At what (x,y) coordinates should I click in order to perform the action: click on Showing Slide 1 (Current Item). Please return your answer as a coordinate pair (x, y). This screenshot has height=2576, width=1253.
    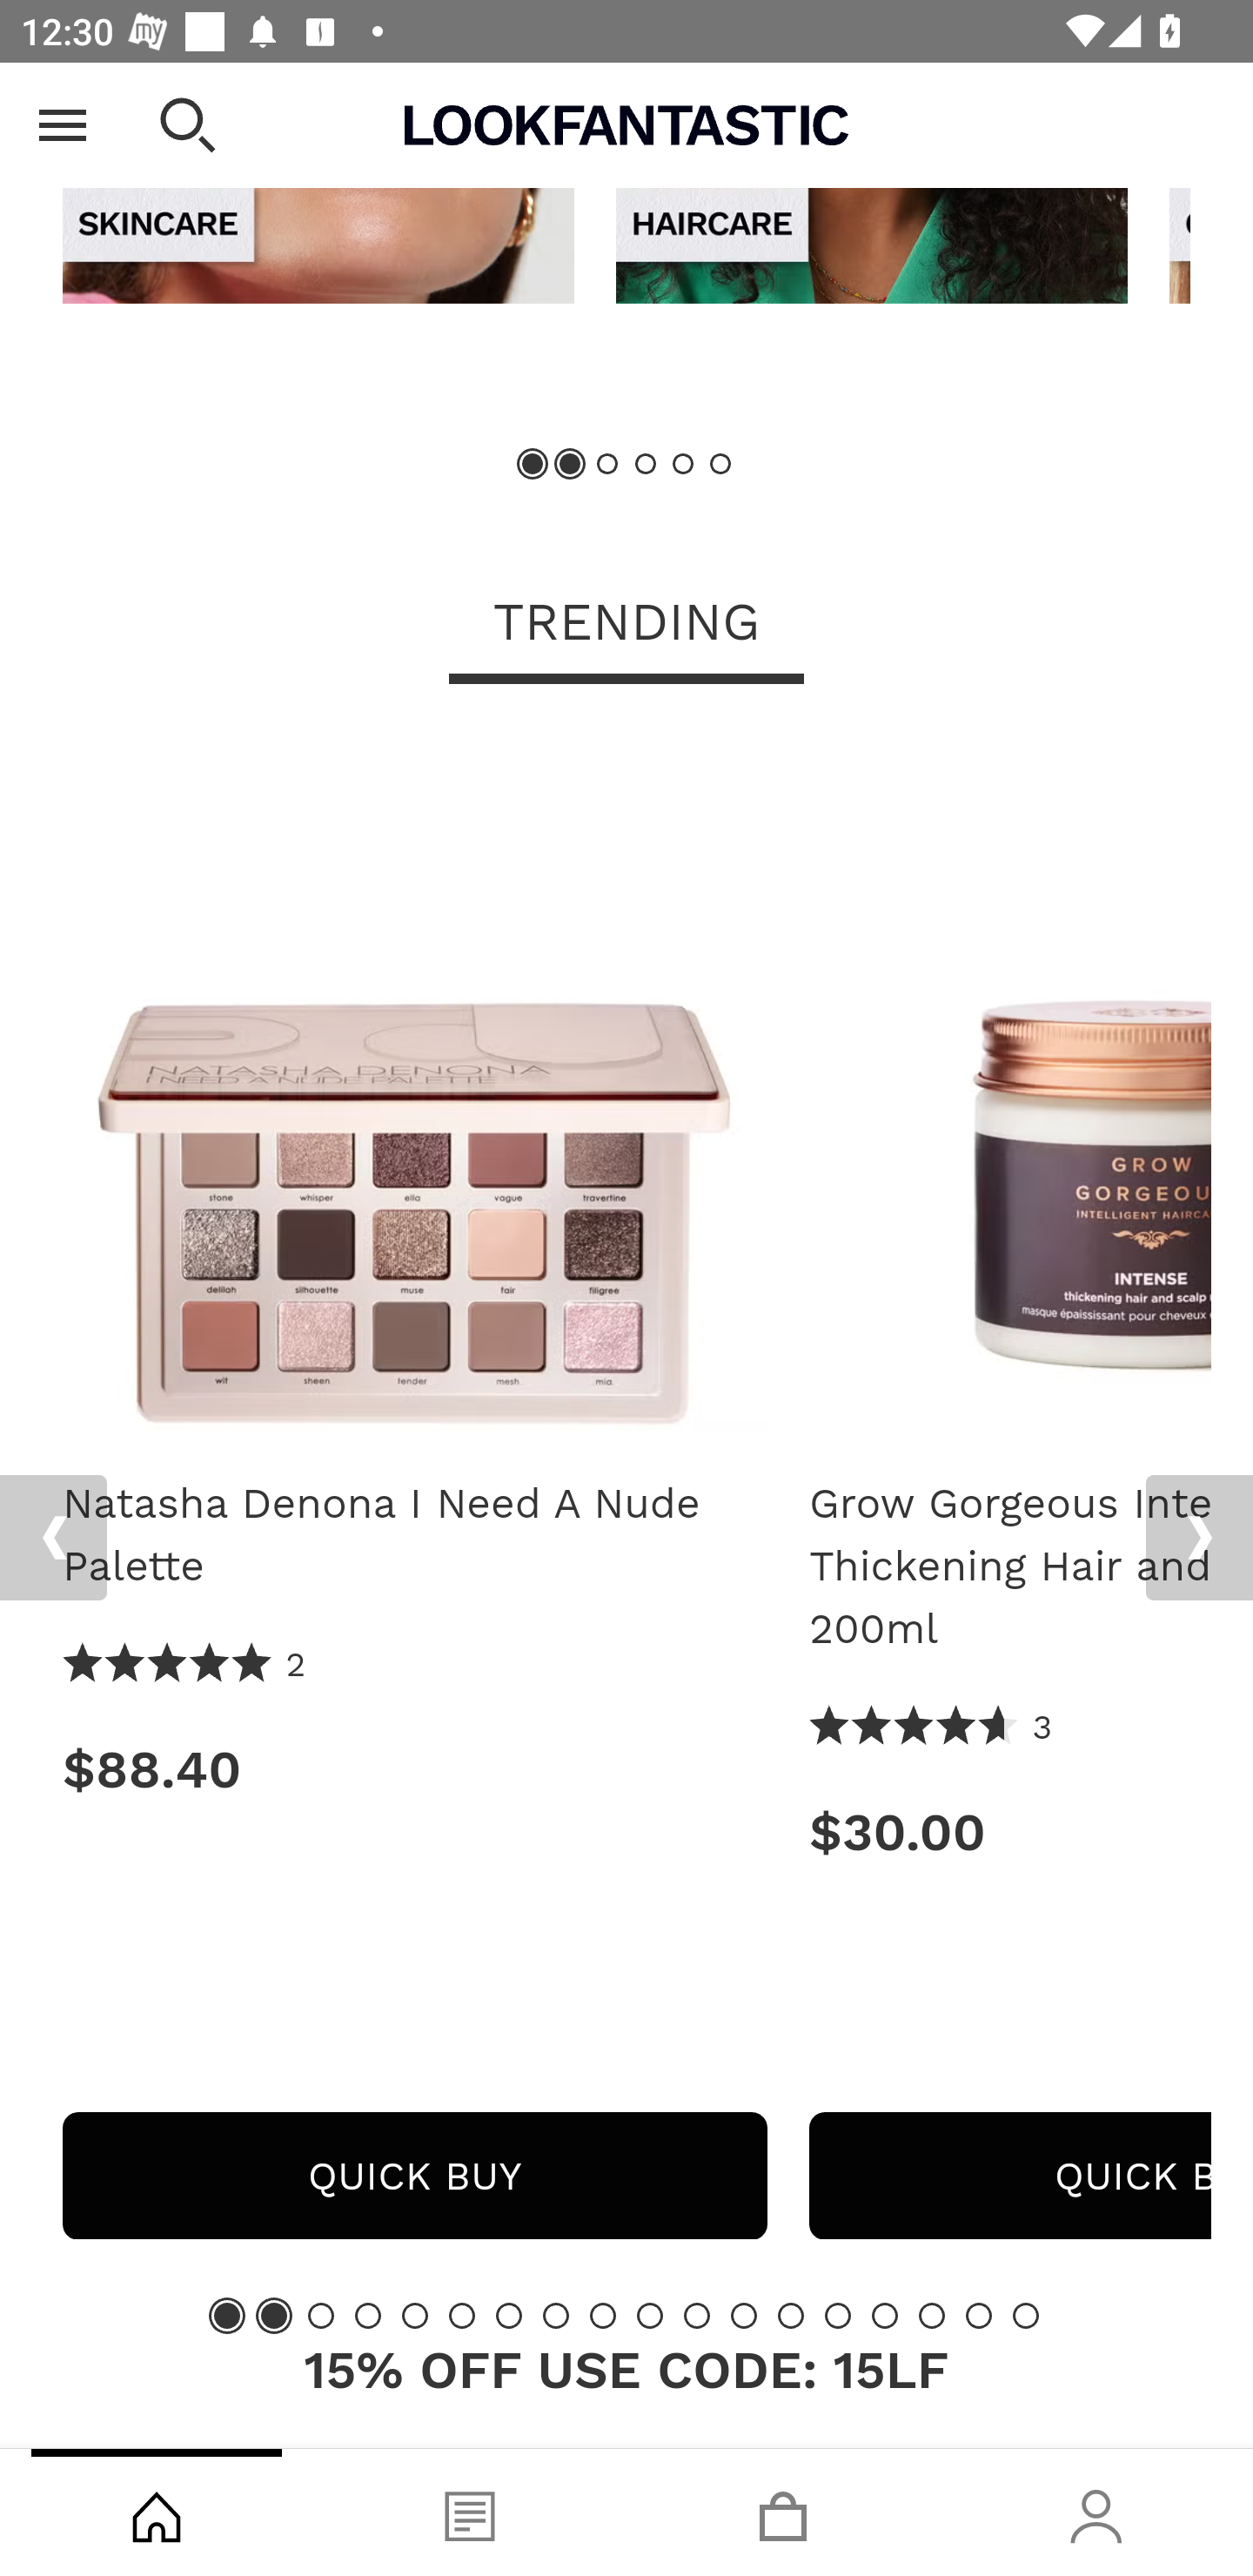
    Looking at the image, I should click on (533, 465).